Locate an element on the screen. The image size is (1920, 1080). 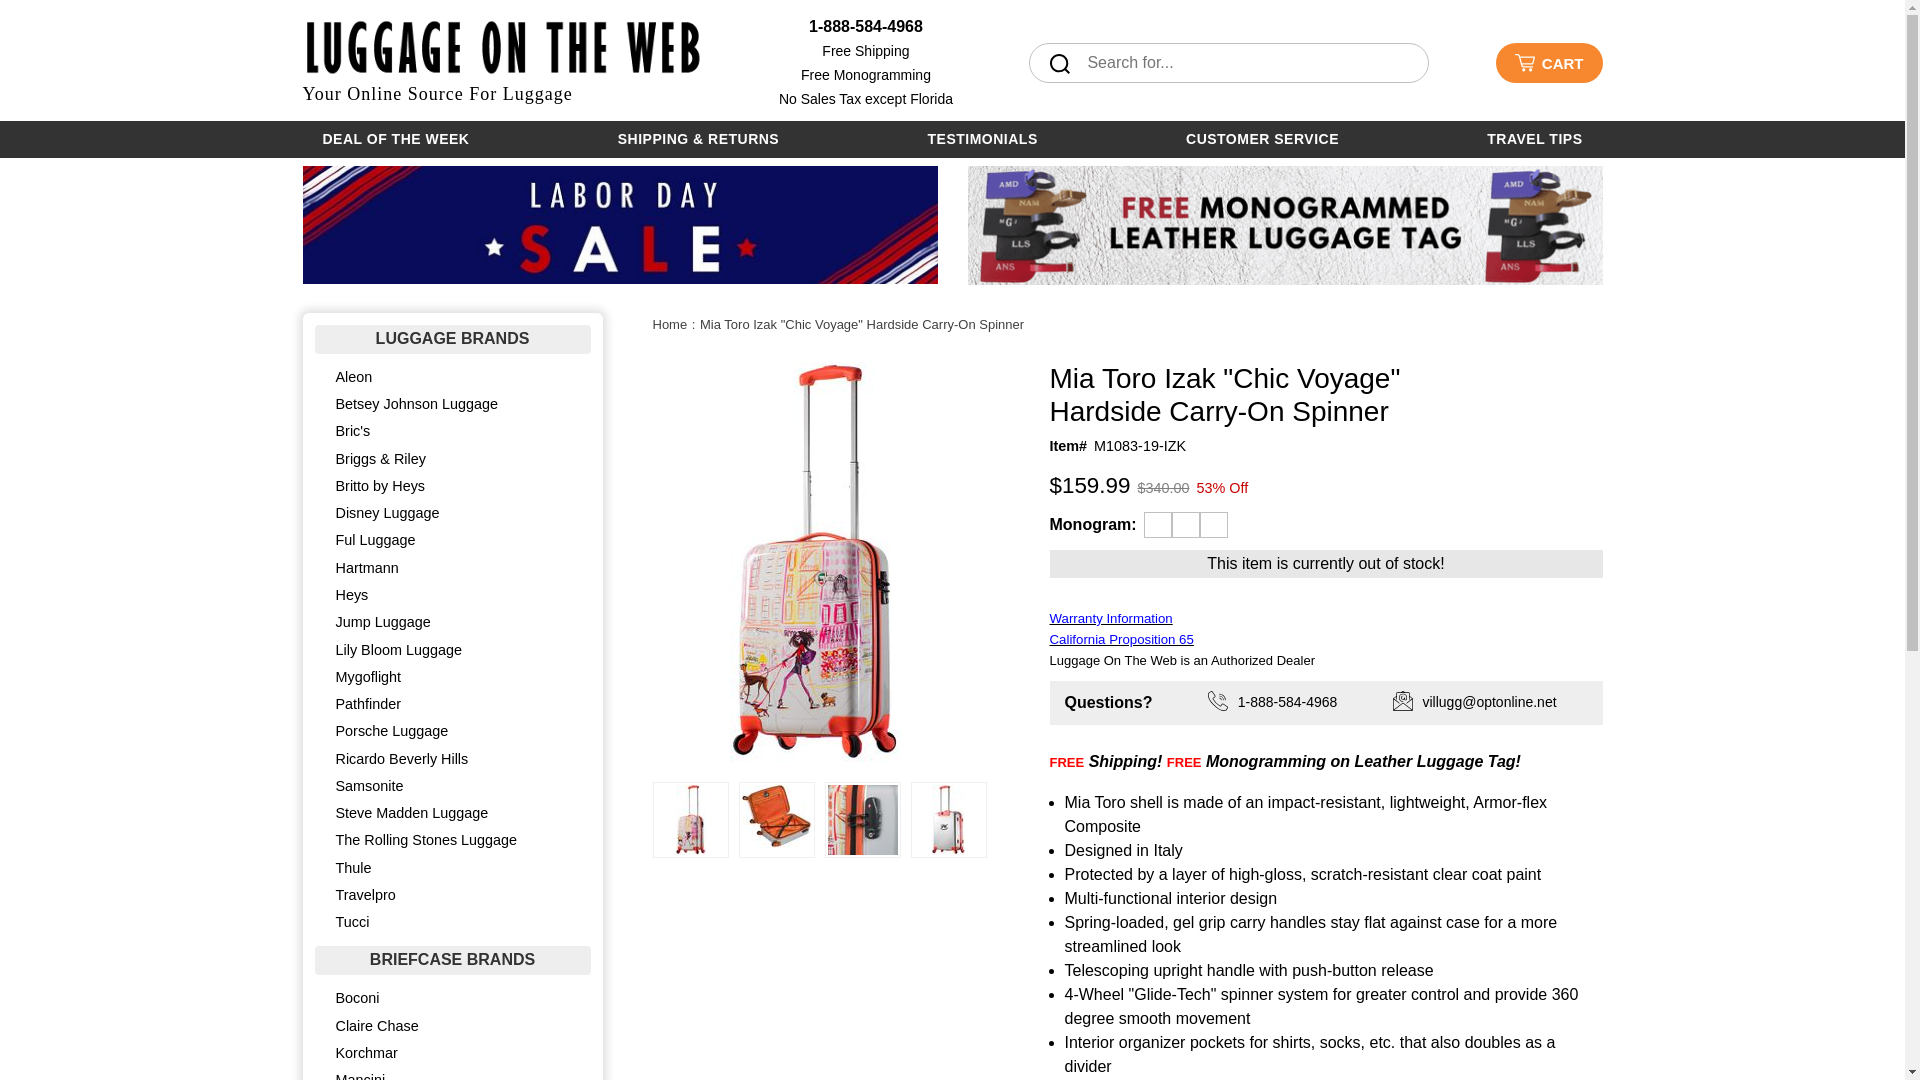
TRAVEL TIPS is located at coordinates (1534, 138).